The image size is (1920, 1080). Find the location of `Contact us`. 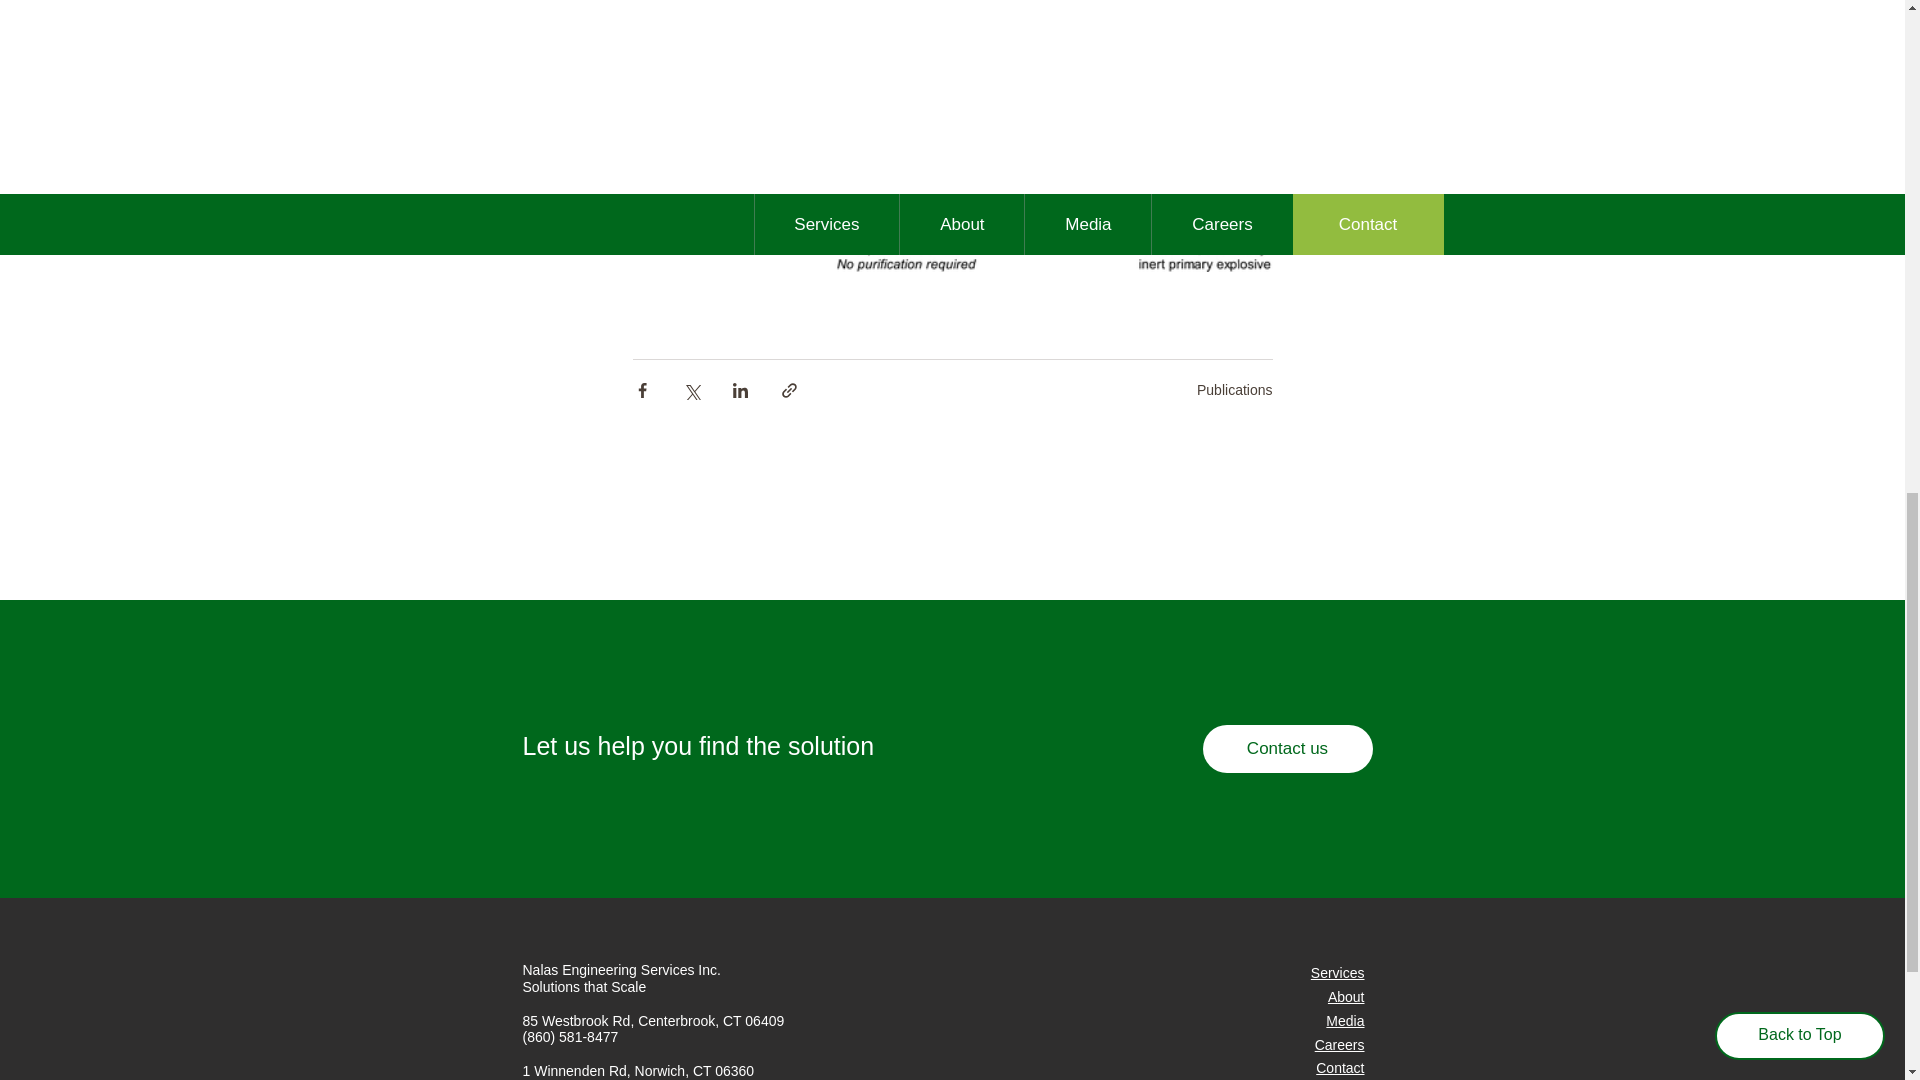

Contact us is located at coordinates (1286, 748).